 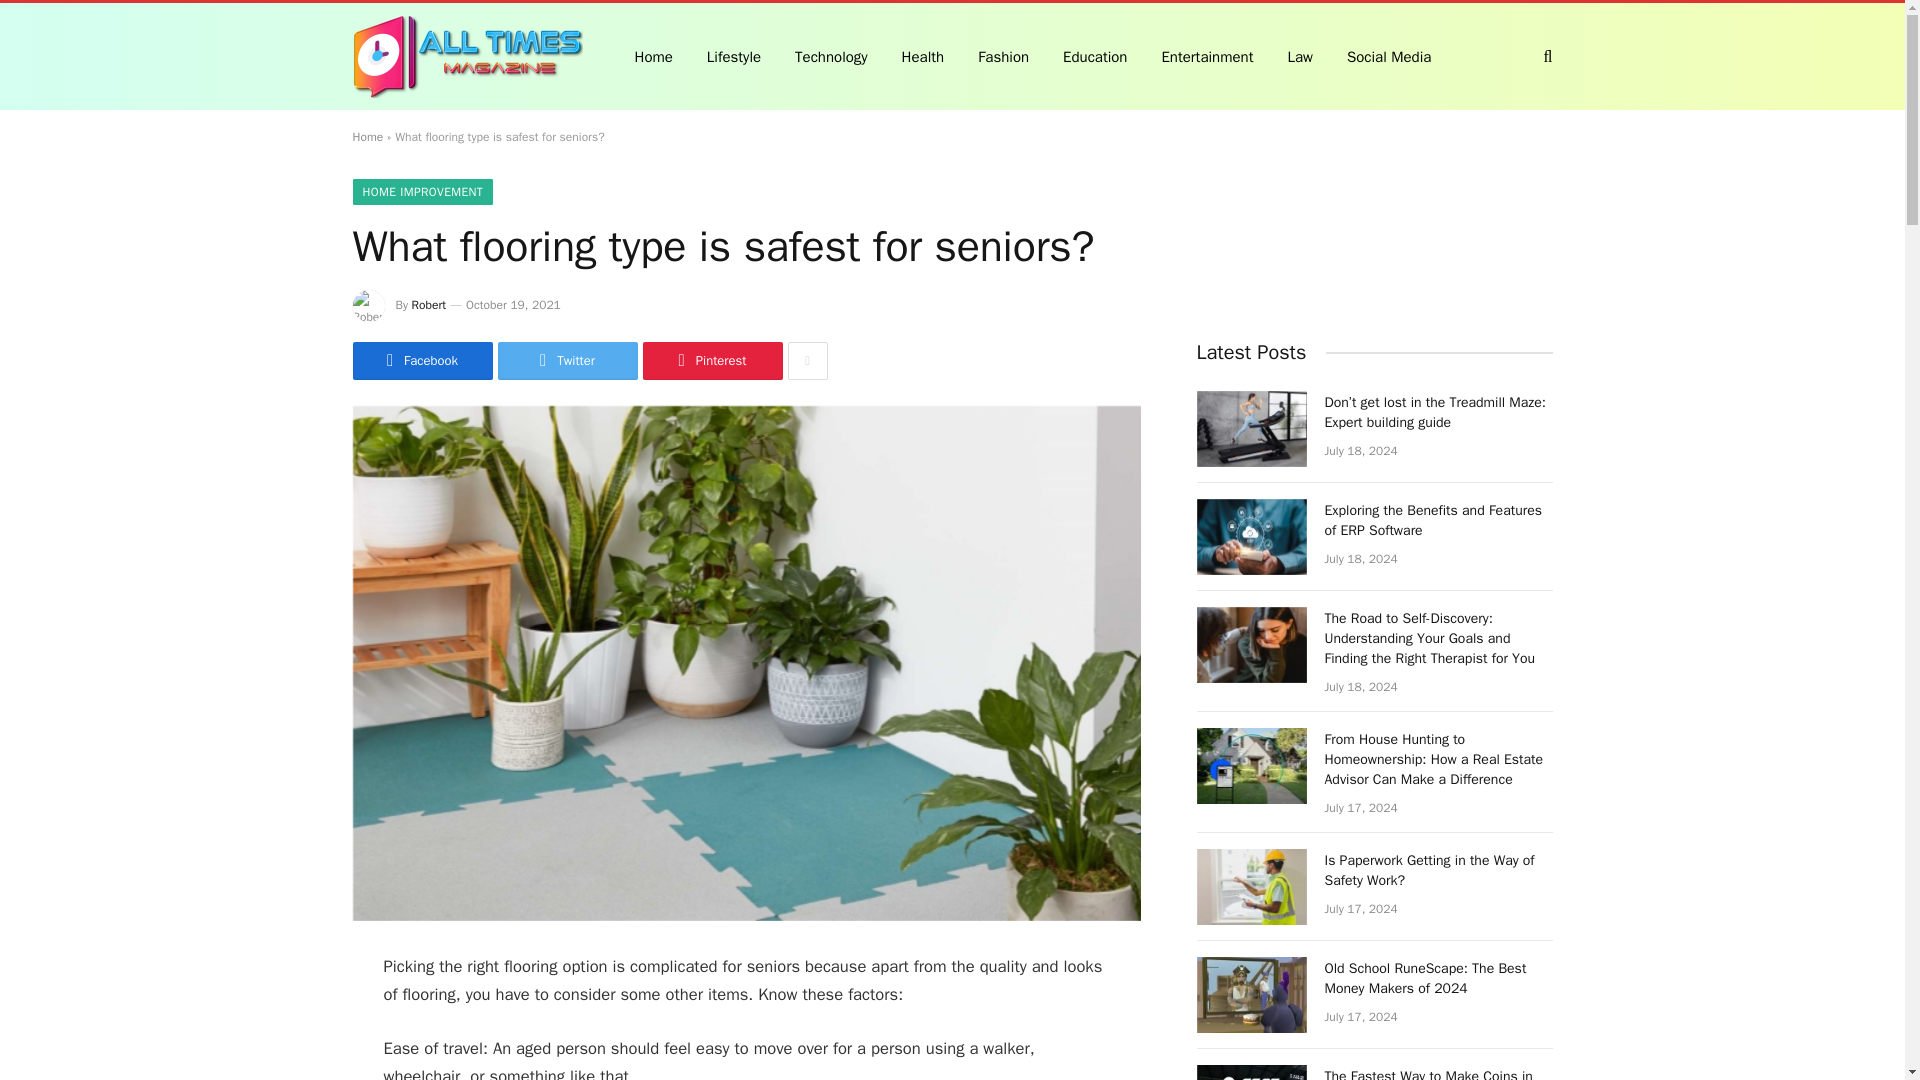 What do you see at coordinates (430, 305) in the screenshot?
I see `Posts by Robert` at bounding box center [430, 305].